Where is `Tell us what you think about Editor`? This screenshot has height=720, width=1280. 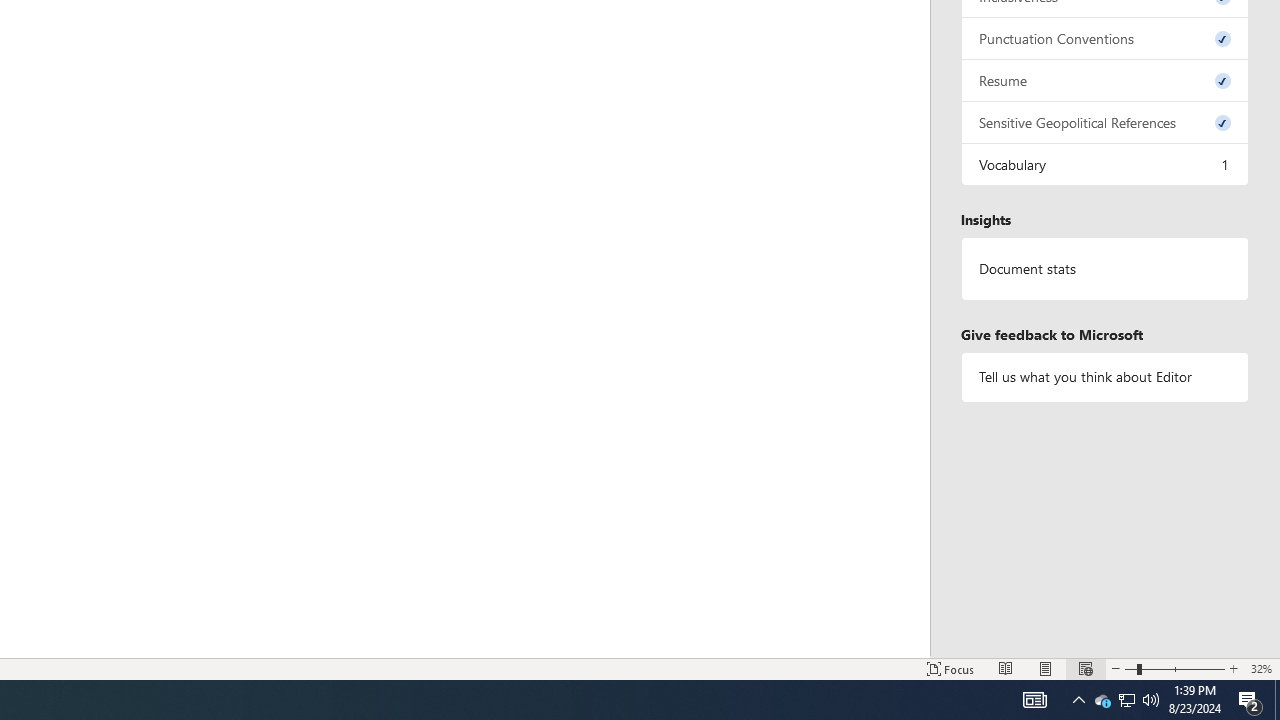
Tell us what you think about Editor is located at coordinates (1105, 376).